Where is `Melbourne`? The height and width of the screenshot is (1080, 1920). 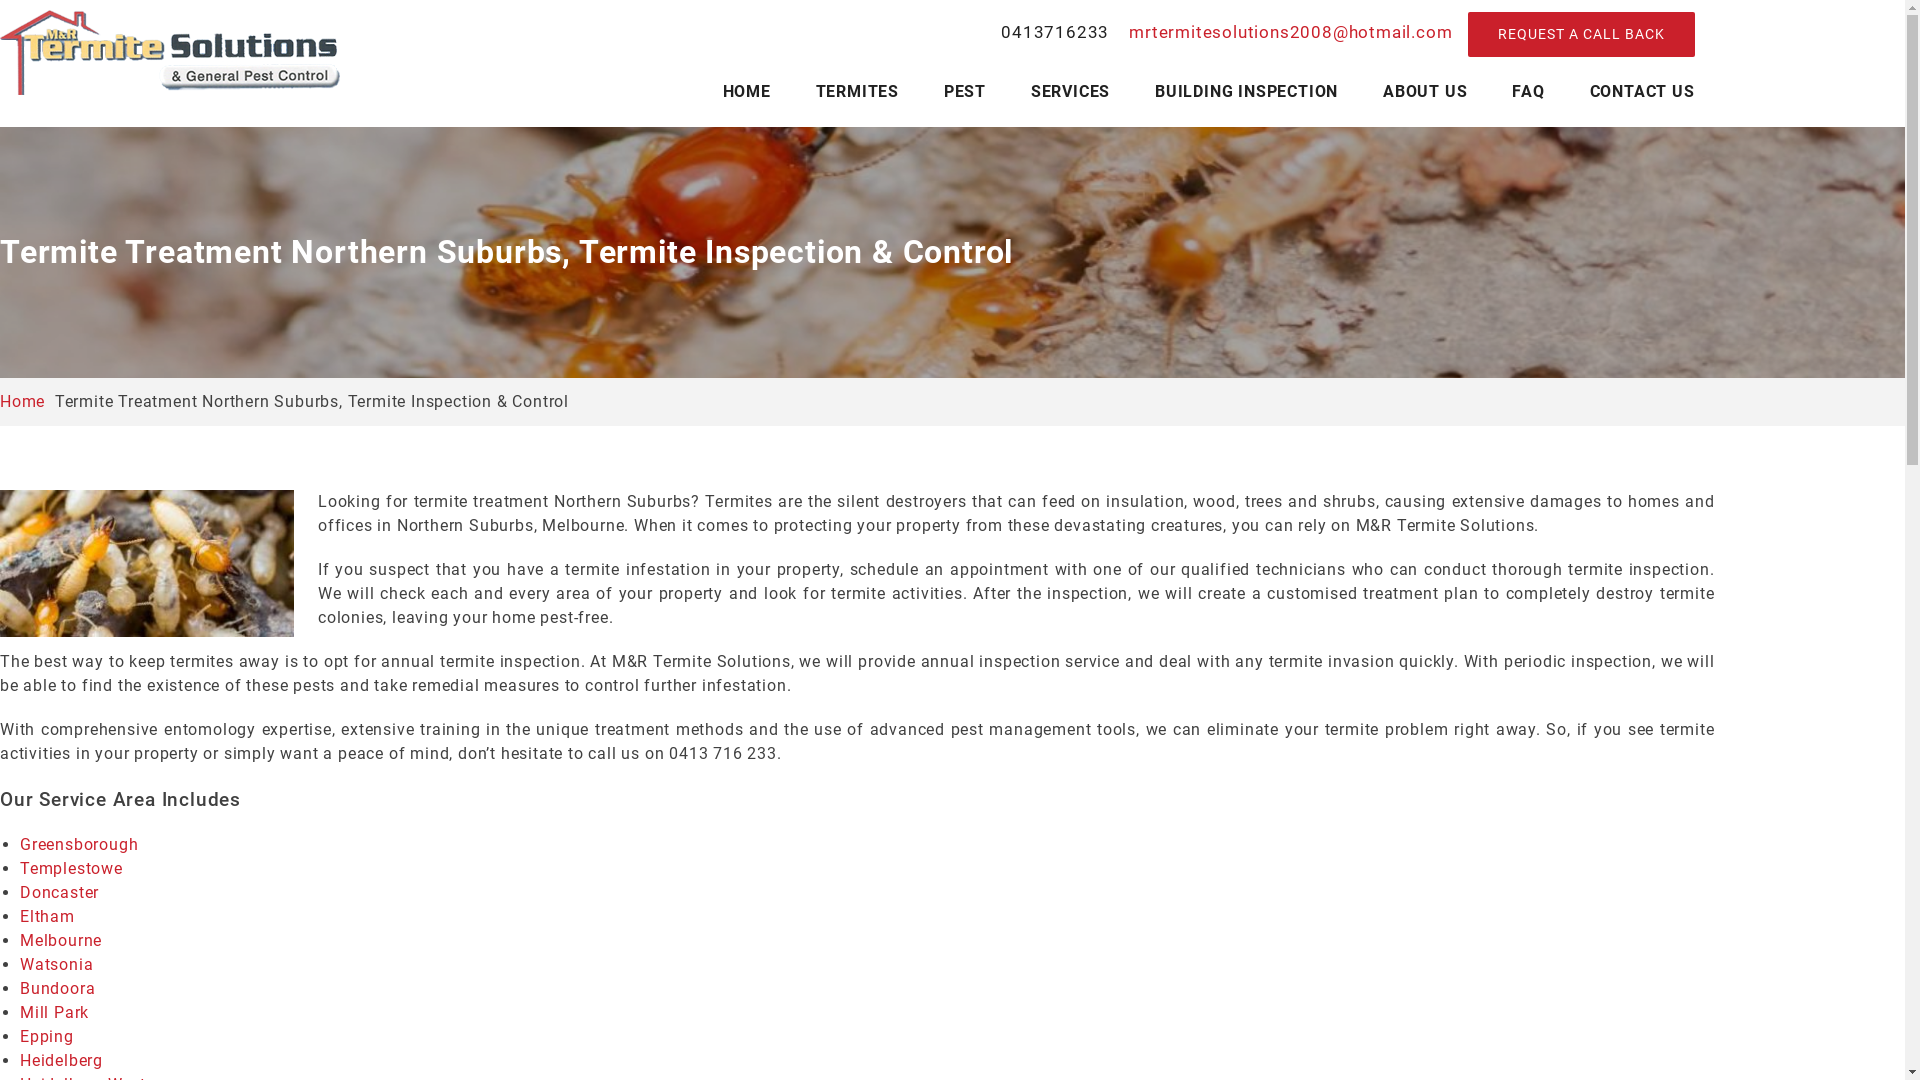
Melbourne is located at coordinates (61, 940).